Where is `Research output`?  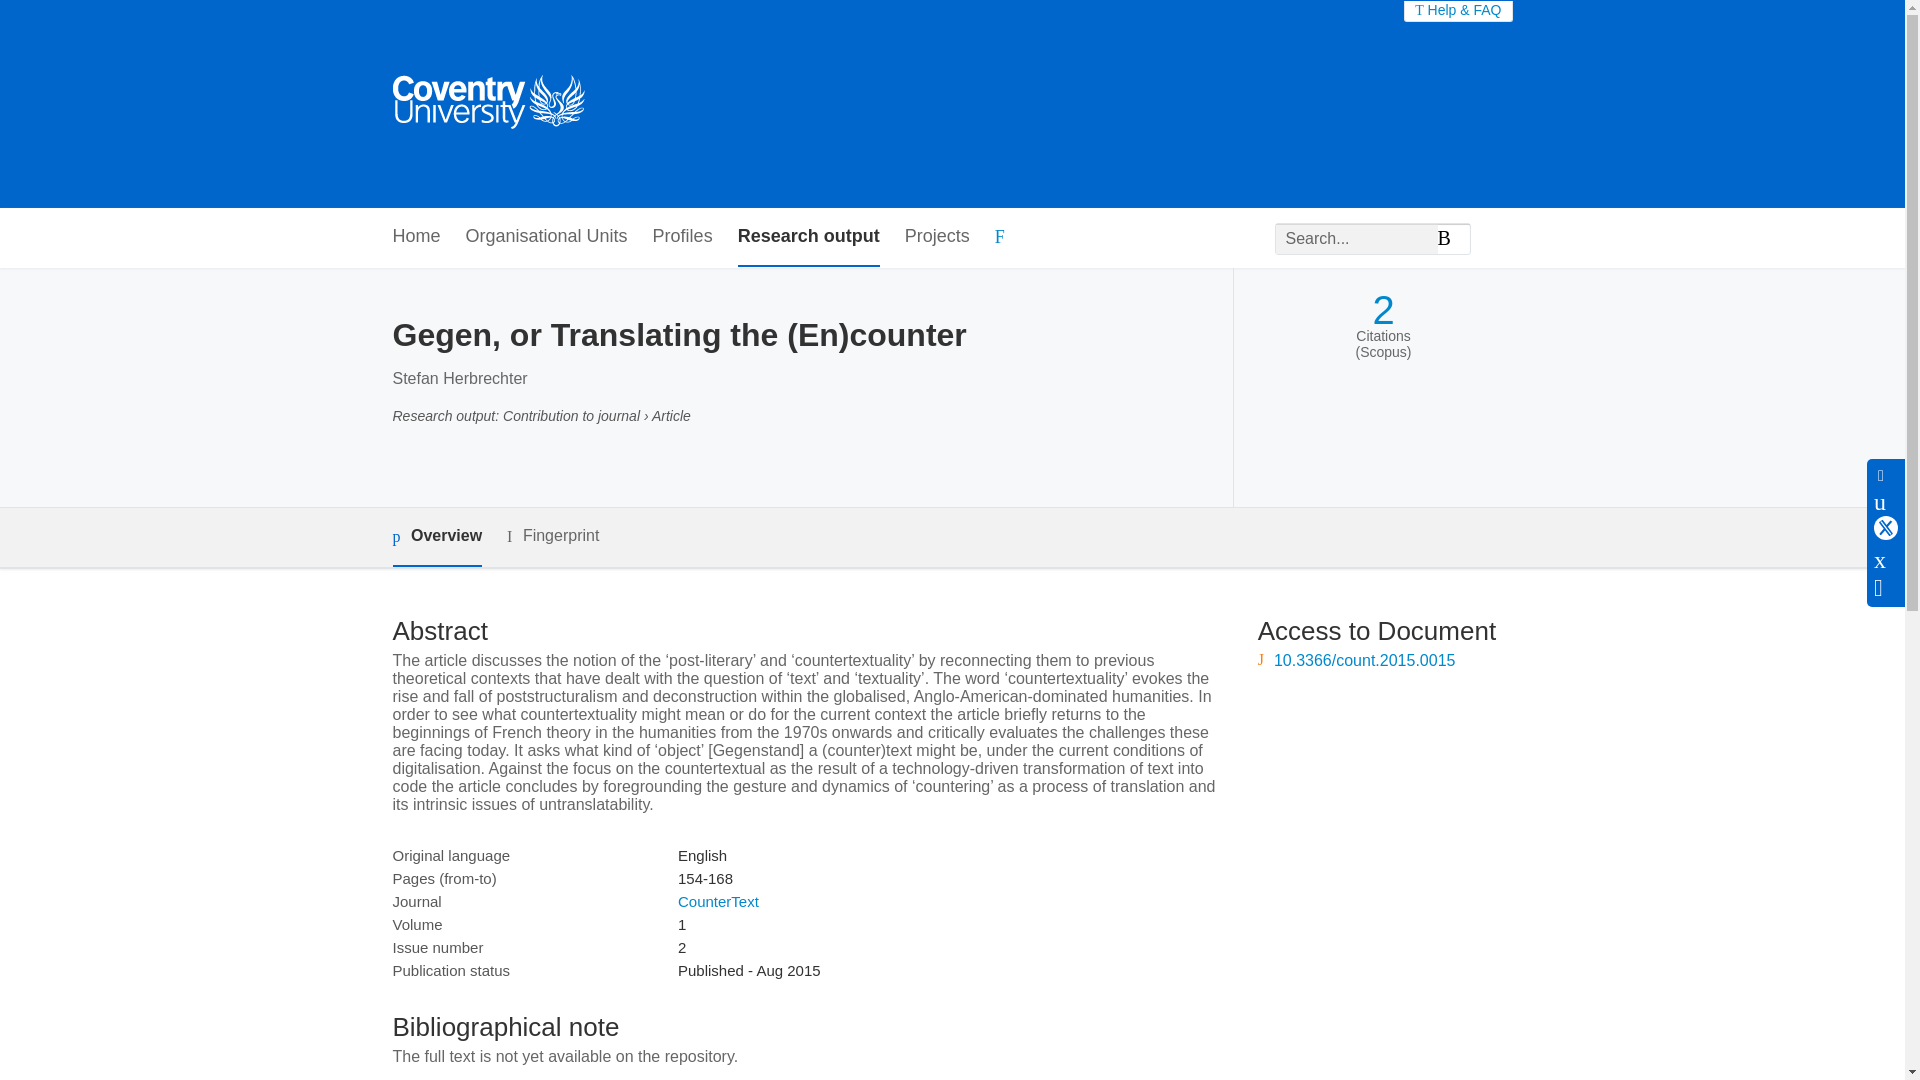 Research output is located at coordinates (808, 237).